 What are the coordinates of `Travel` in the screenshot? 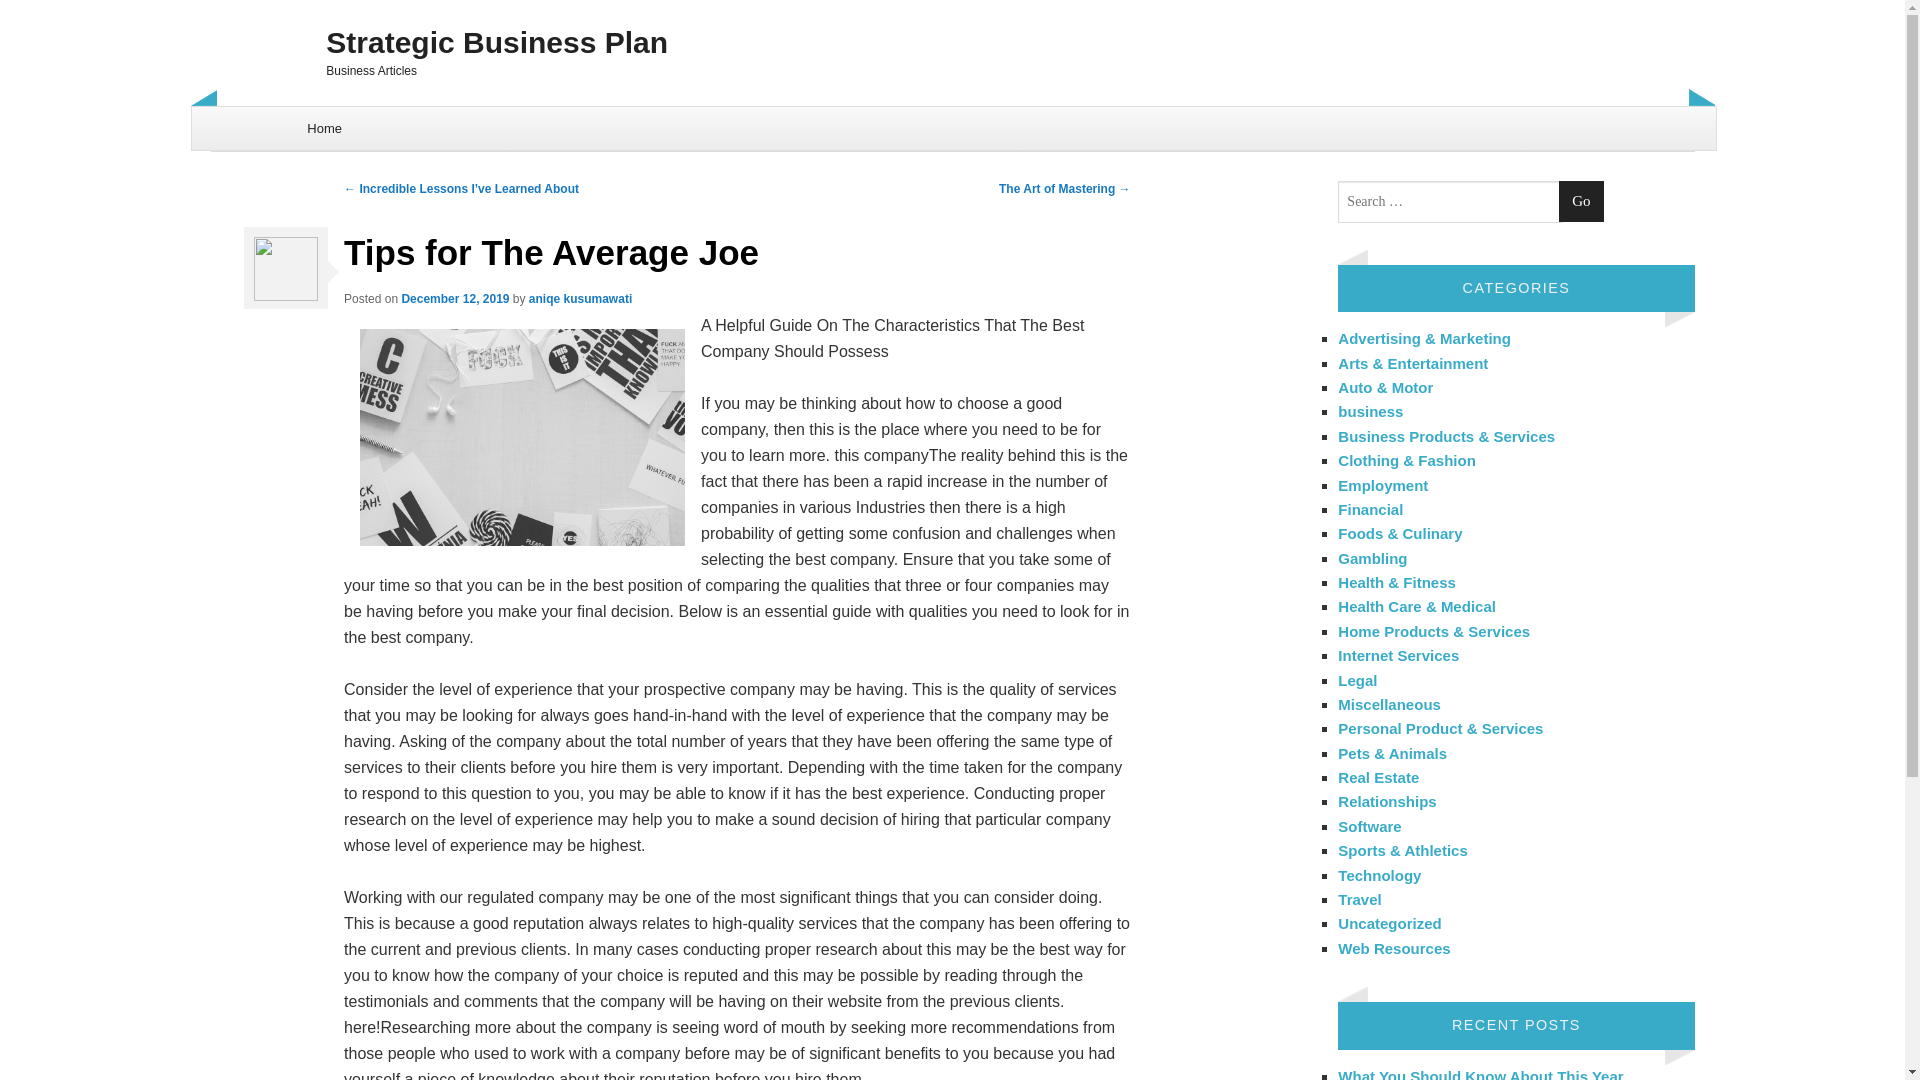 It's located at (1359, 900).